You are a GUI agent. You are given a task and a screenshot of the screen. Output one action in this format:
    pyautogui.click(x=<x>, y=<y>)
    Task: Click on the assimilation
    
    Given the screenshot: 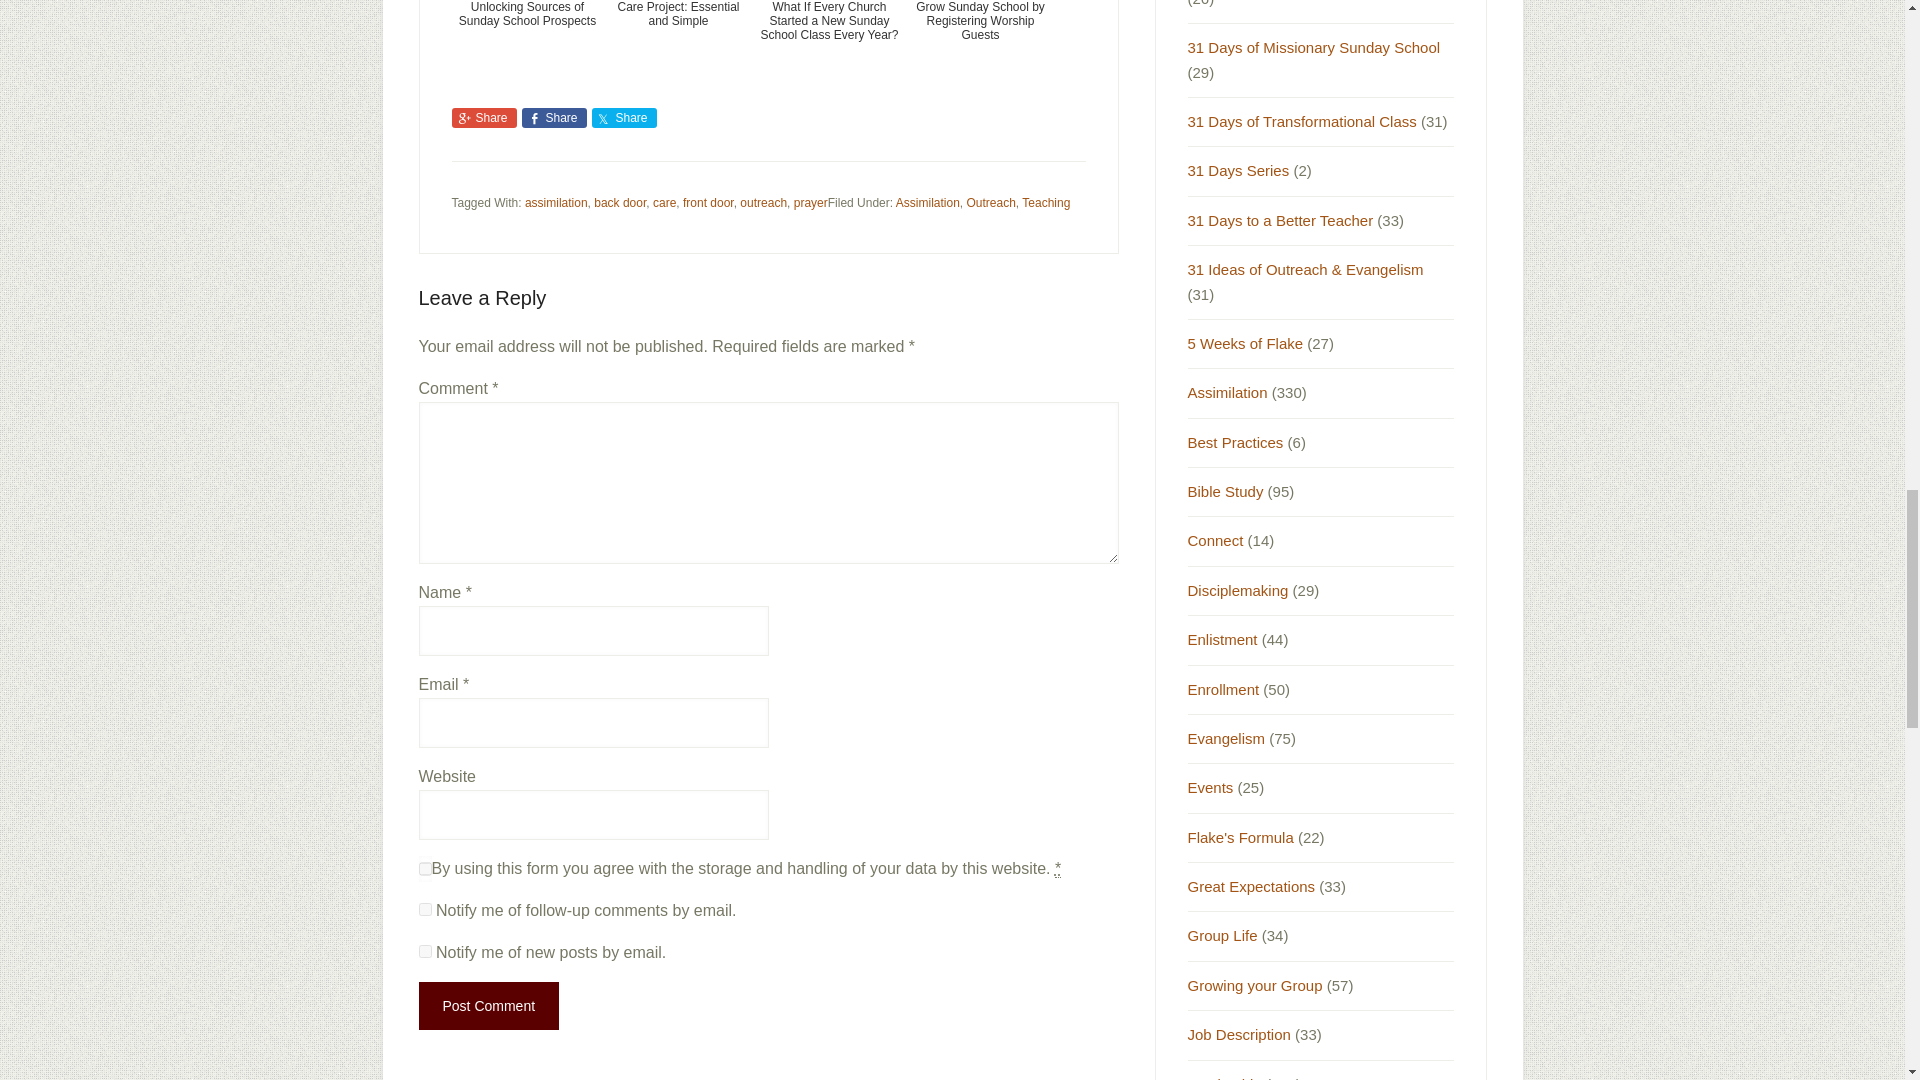 What is the action you would take?
    pyautogui.click(x=556, y=202)
    